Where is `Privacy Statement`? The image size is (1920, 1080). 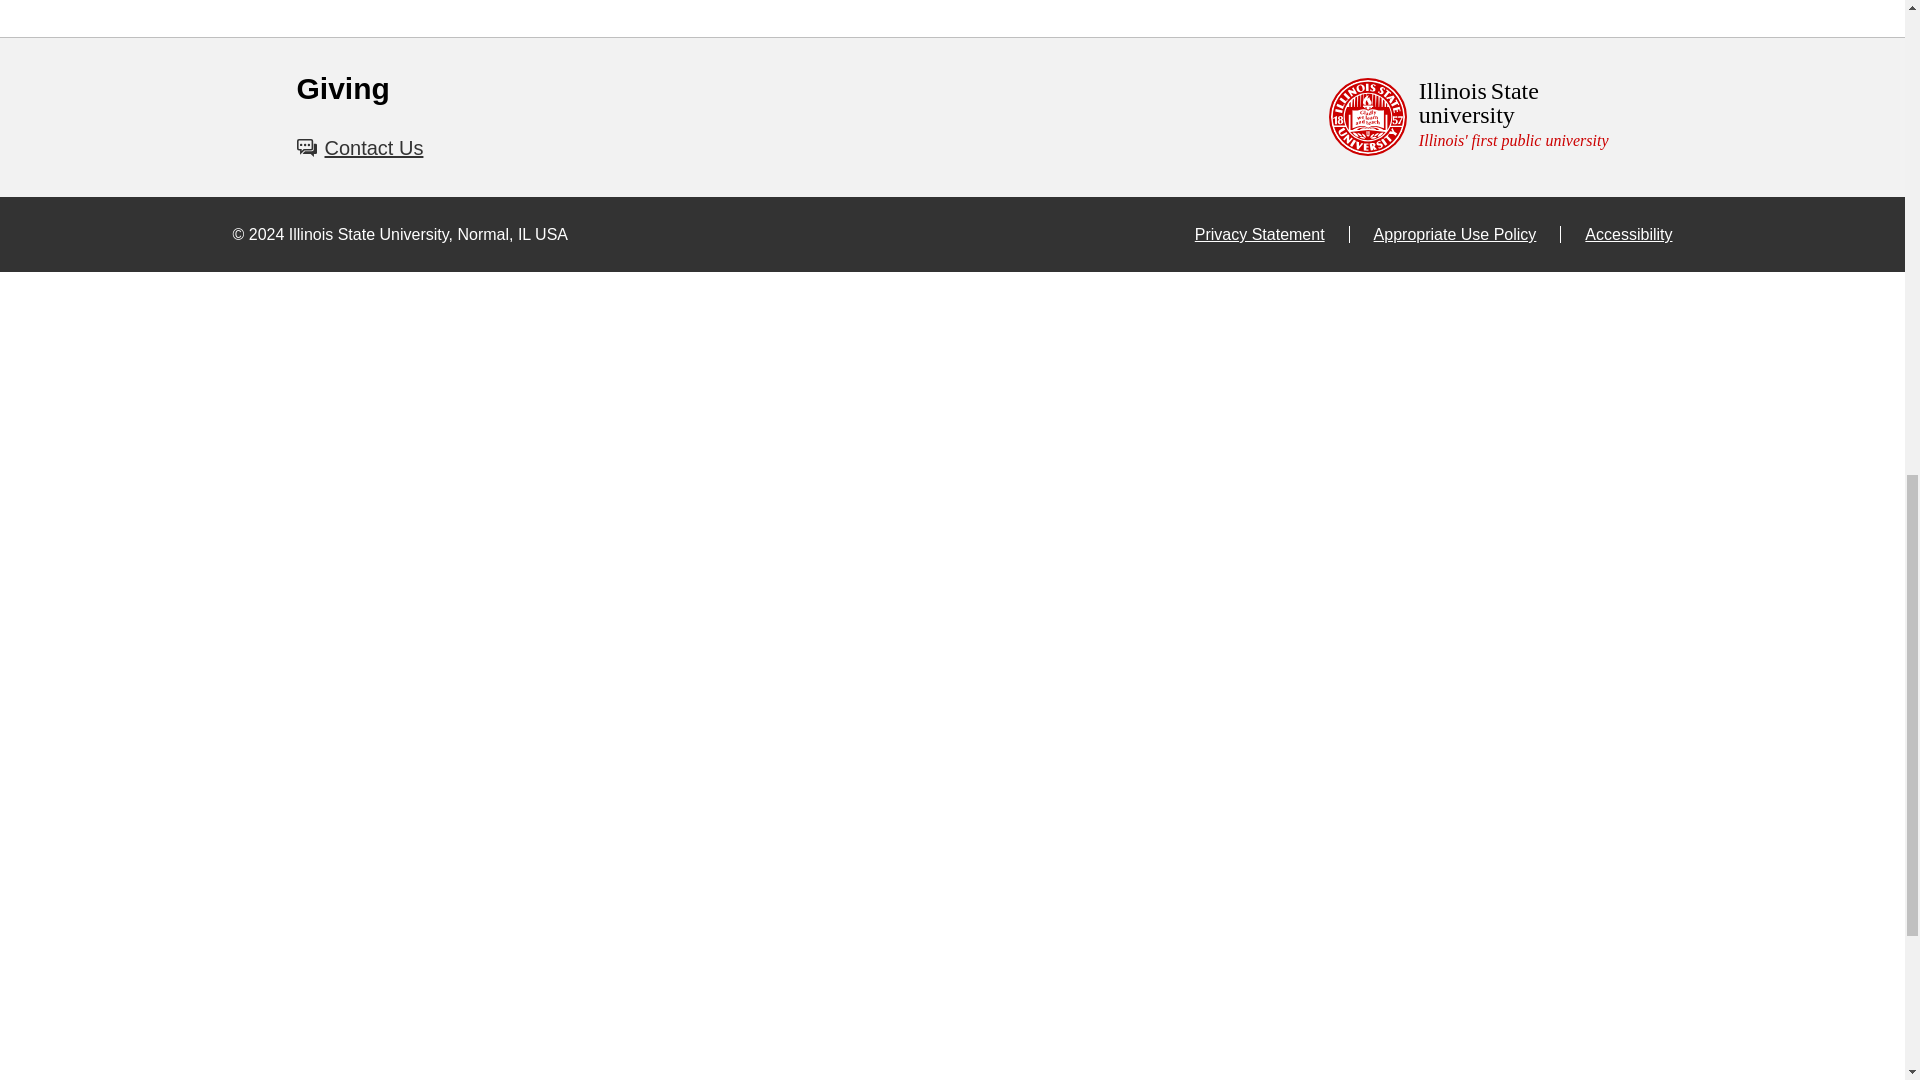 Privacy Statement is located at coordinates (1272, 234).